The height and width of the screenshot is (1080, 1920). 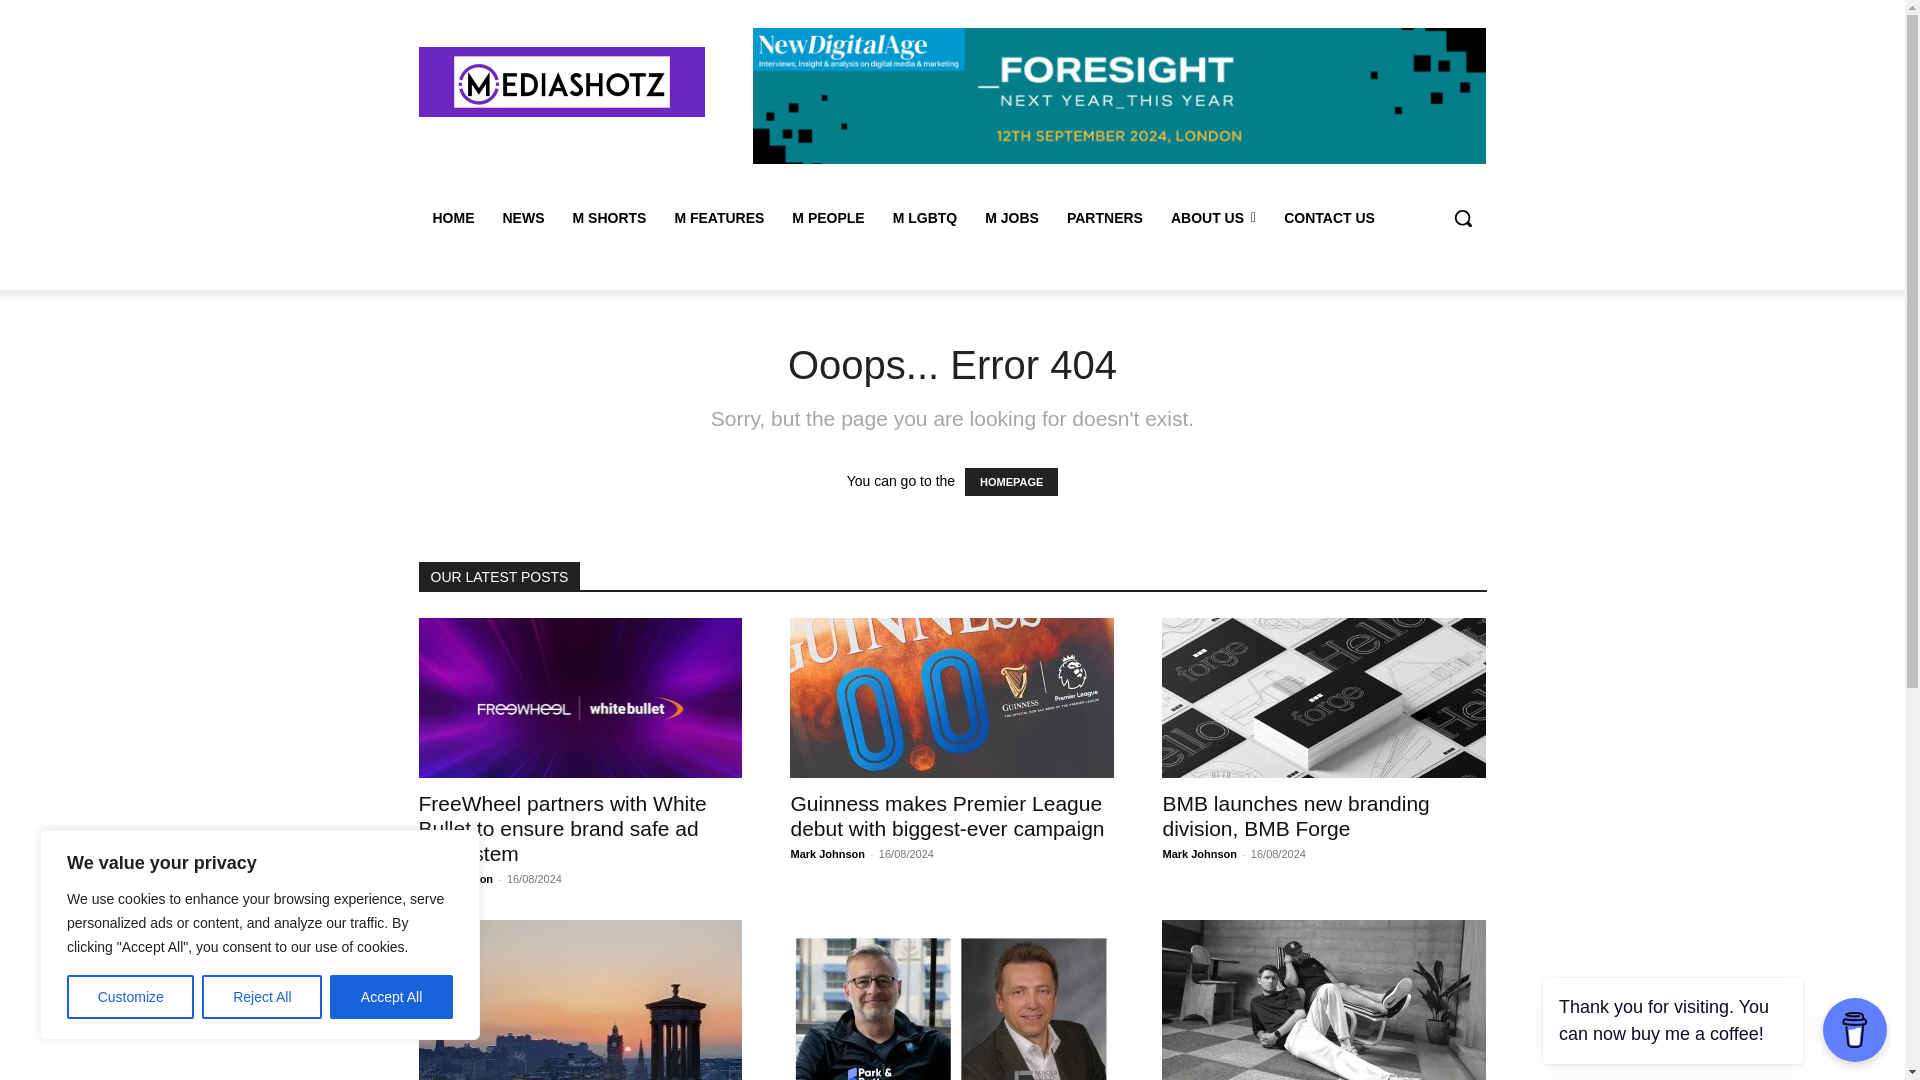 What do you see at coordinates (392, 997) in the screenshot?
I see `Accept All` at bounding box center [392, 997].